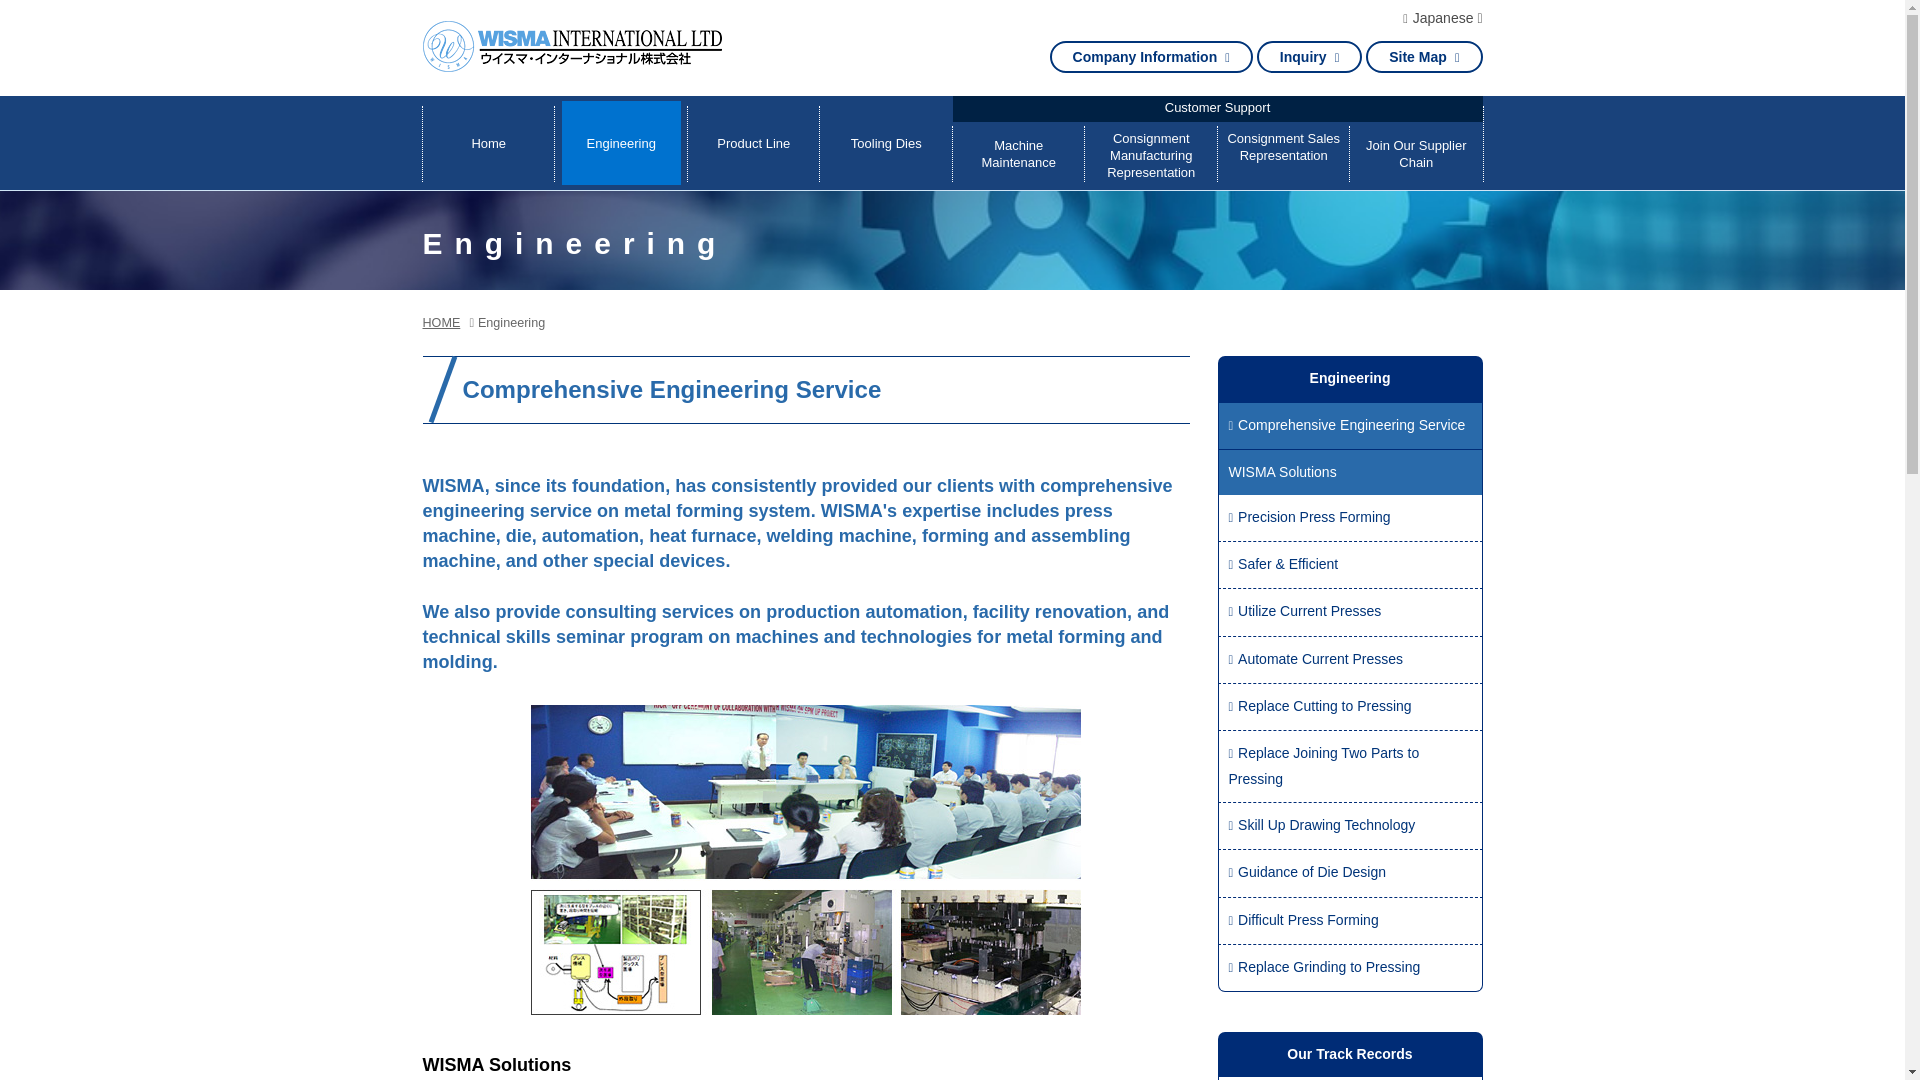 Image resolution: width=1920 pixels, height=1080 pixels. Describe the element at coordinates (1424, 57) in the screenshot. I see `Site Map` at that location.